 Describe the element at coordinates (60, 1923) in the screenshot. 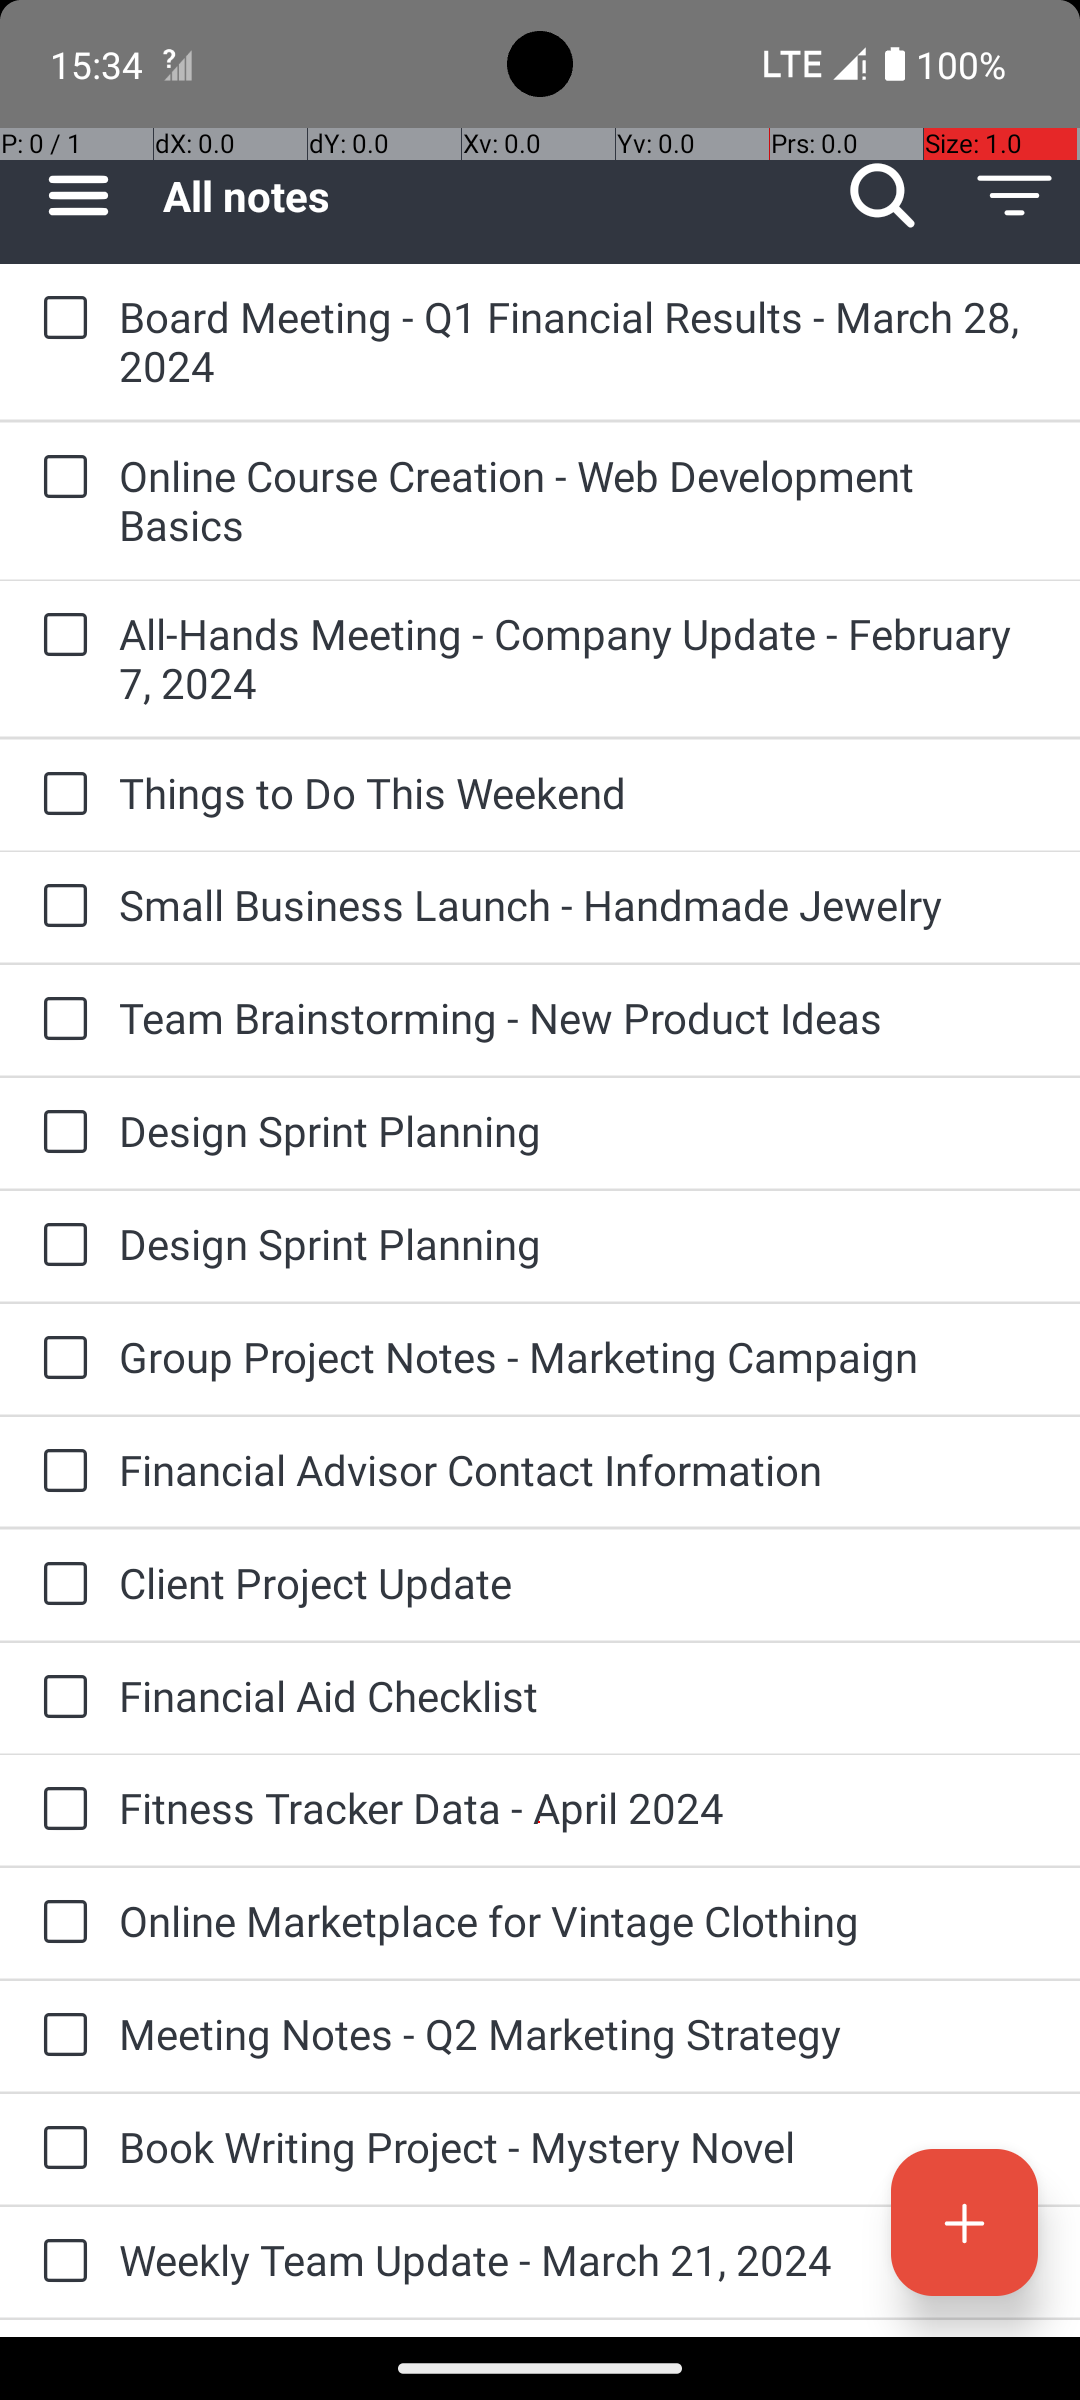

I see `to-do: Online Marketplace for Vintage Clothing` at that location.